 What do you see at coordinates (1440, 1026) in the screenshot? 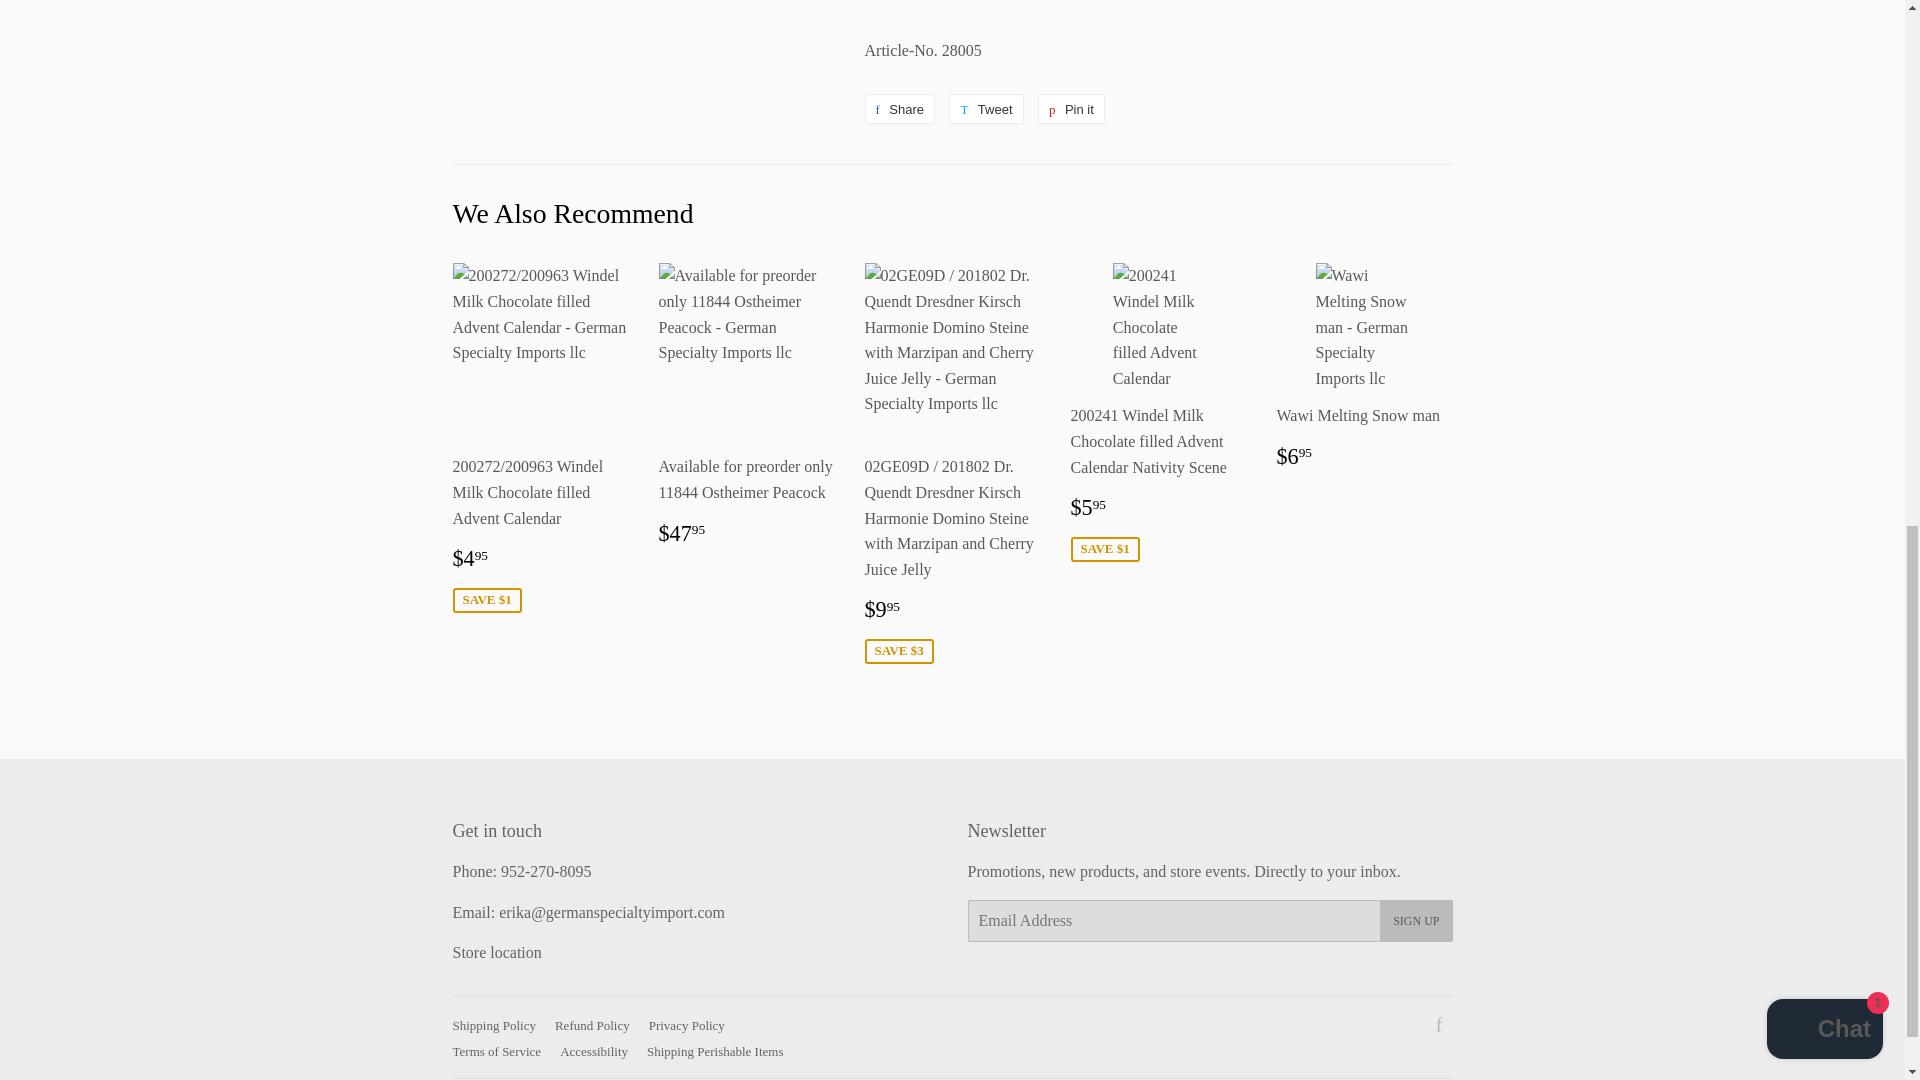
I see `German Specialty Imports llc on Facebook` at bounding box center [1440, 1026].